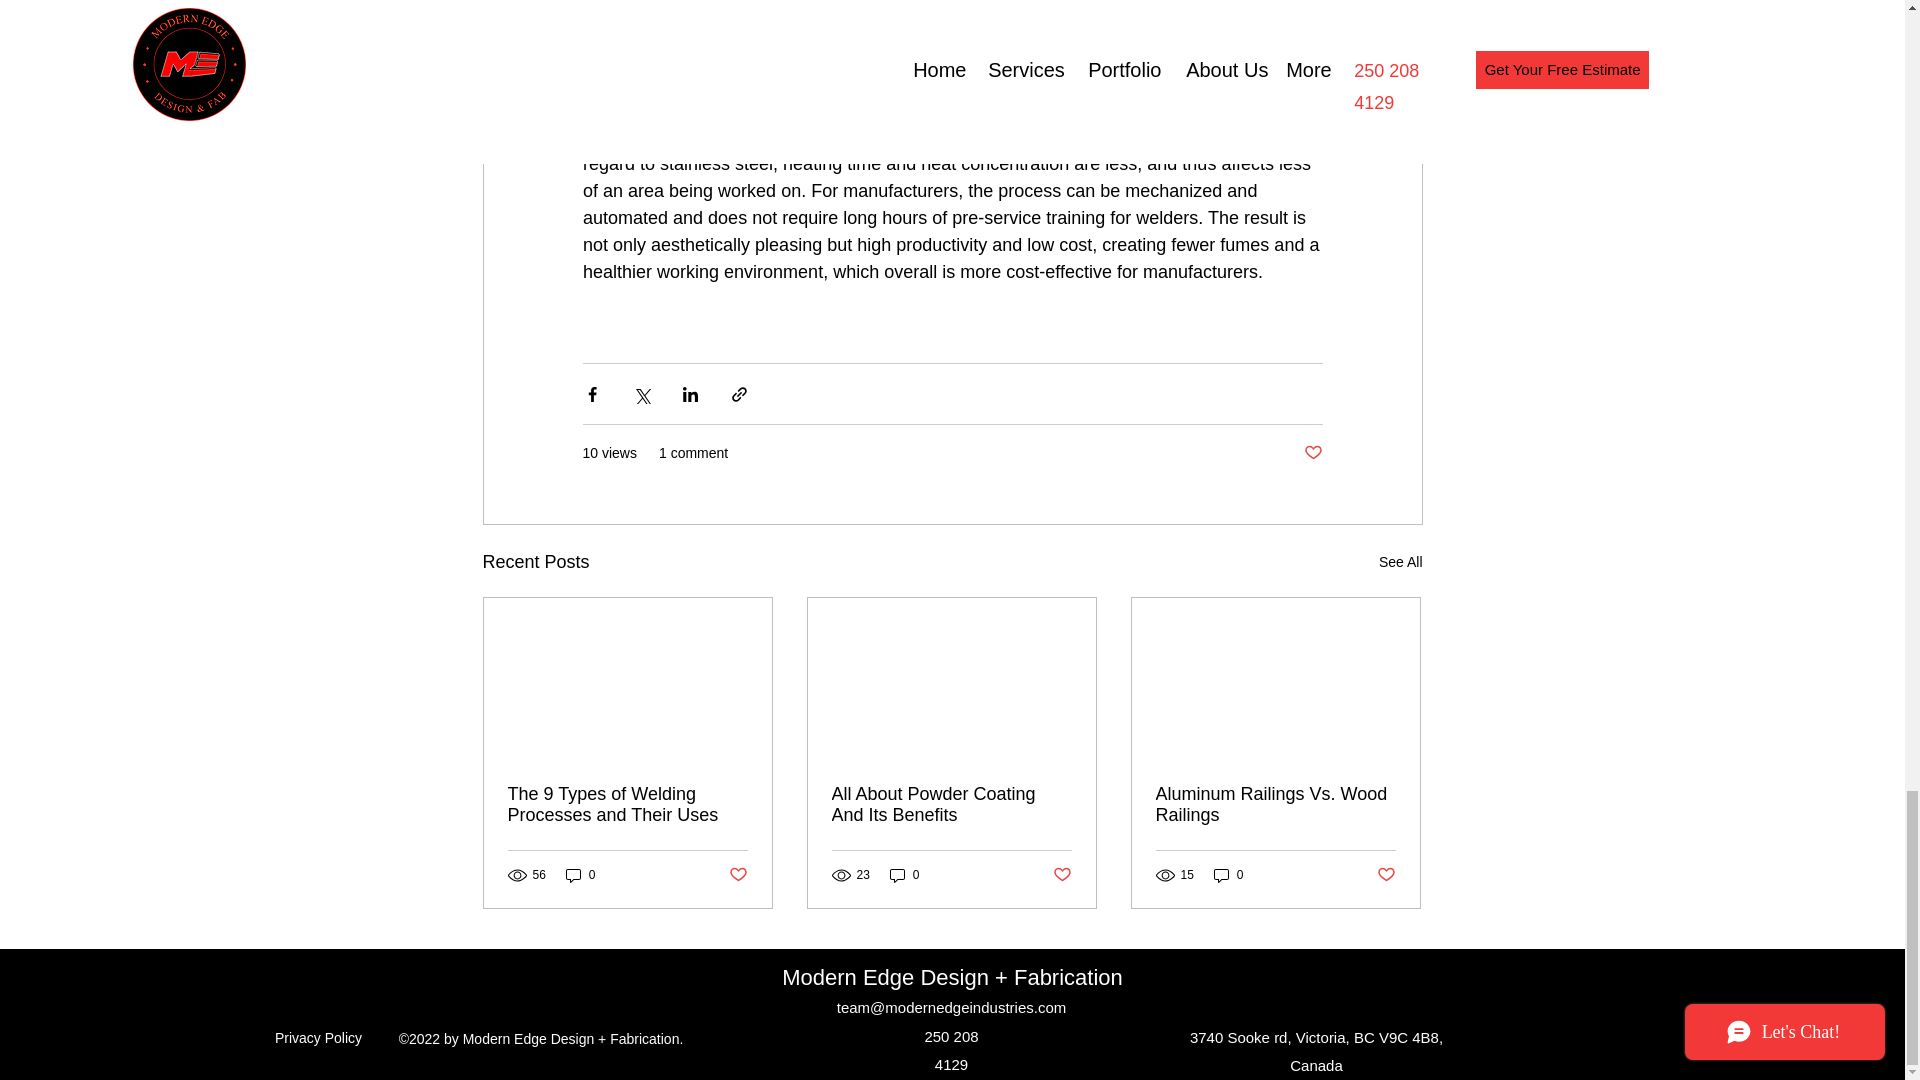 This screenshot has width=1920, height=1080. What do you see at coordinates (1062, 875) in the screenshot?
I see `Post not marked as liked` at bounding box center [1062, 875].